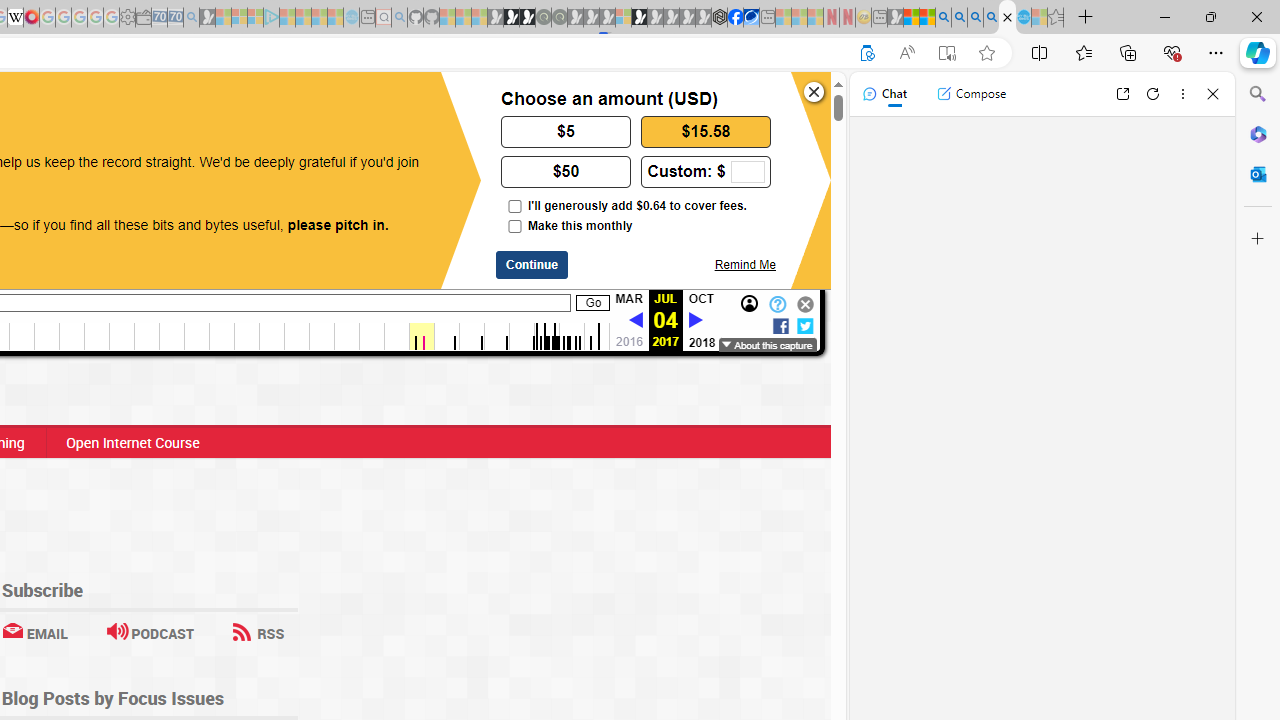 The image size is (1280, 720). Describe the element at coordinates (702, 342) in the screenshot. I see `2018` at that location.